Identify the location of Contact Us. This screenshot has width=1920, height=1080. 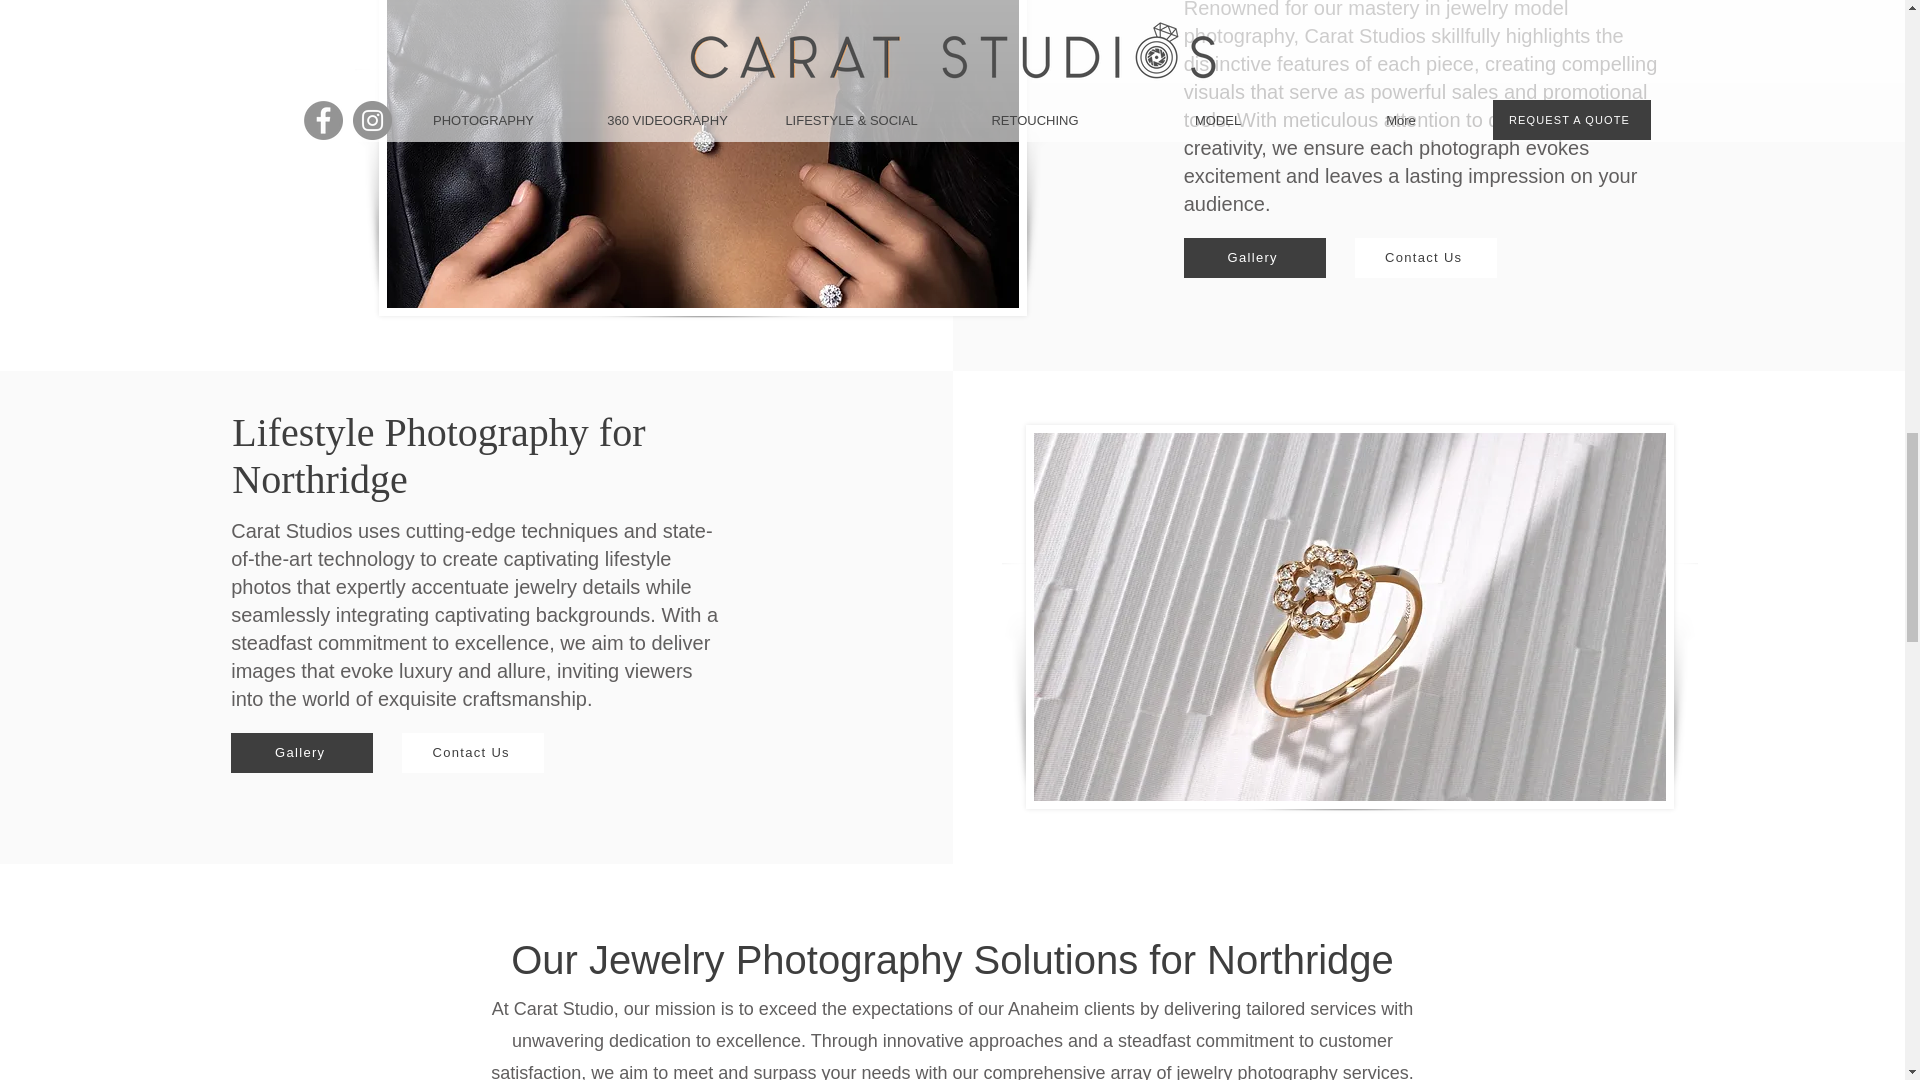
(1426, 257).